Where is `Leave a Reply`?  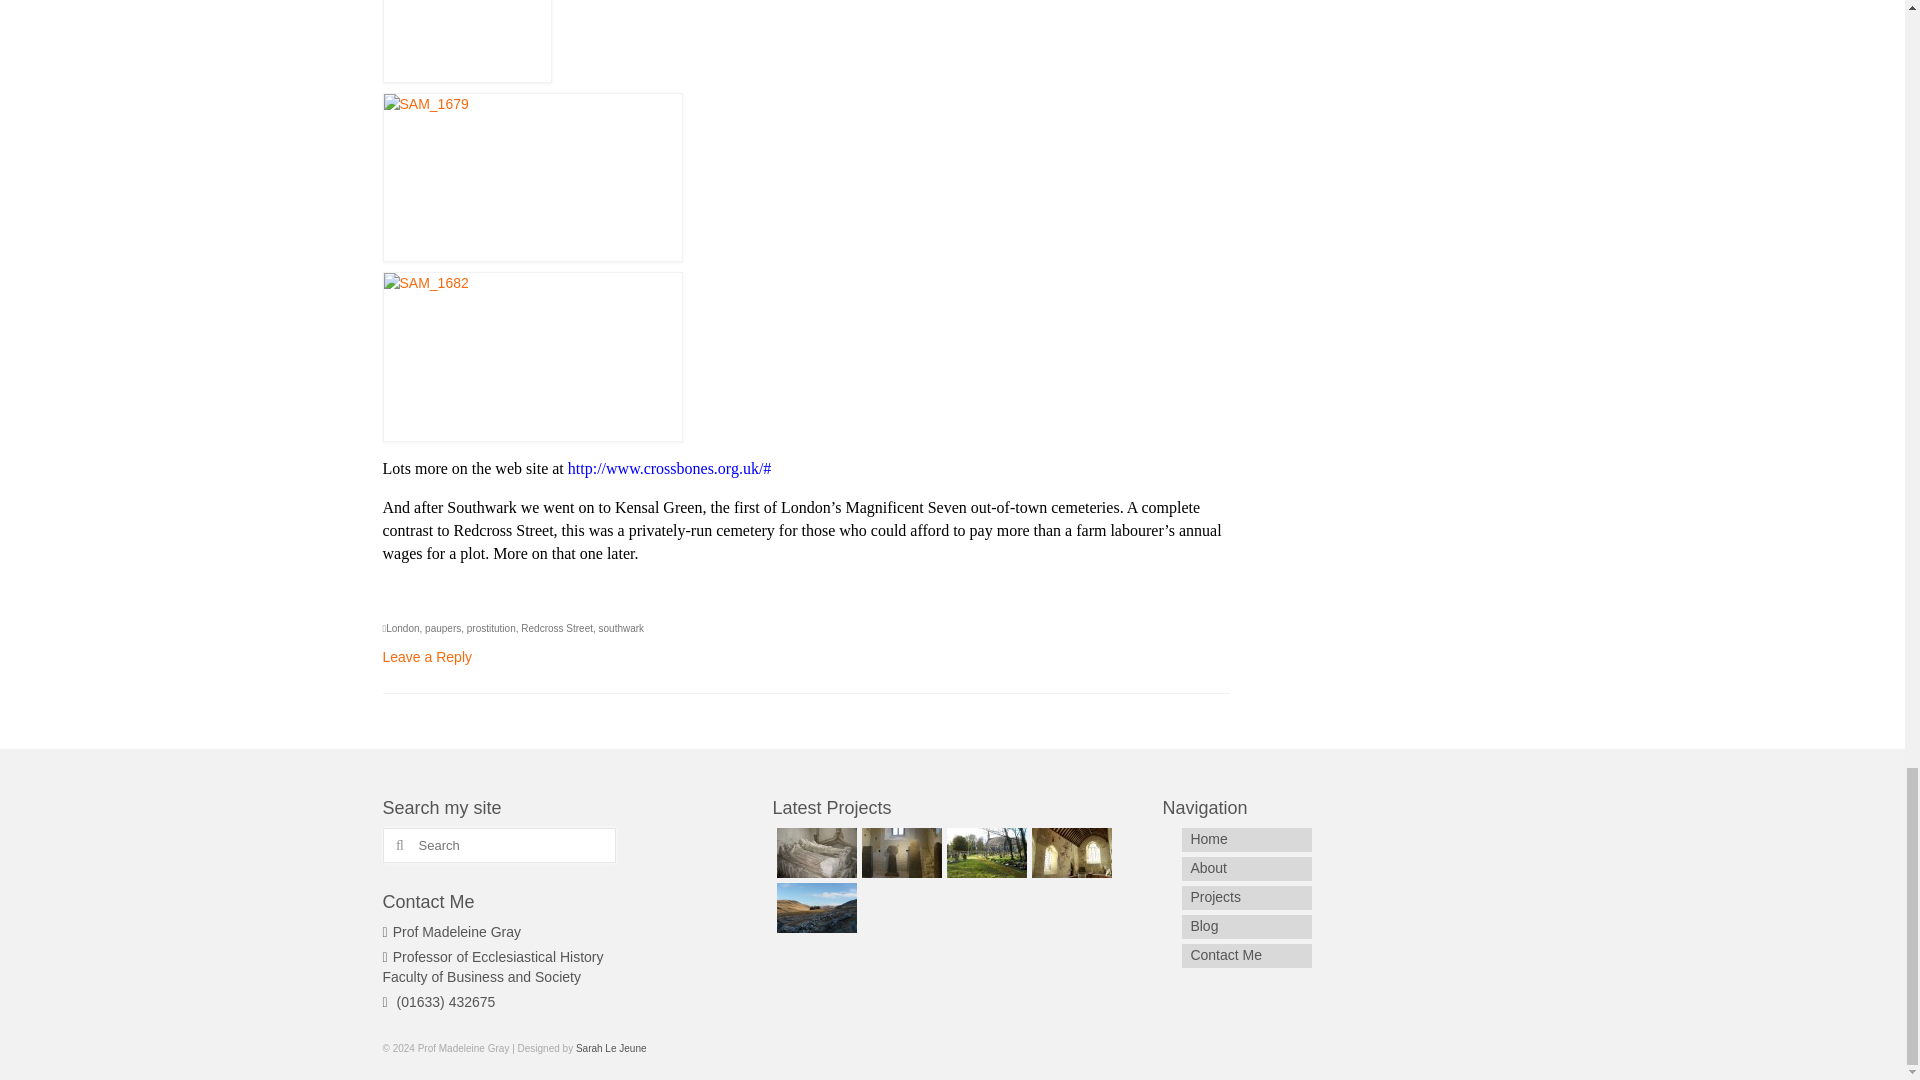 Leave a Reply is located at coordinates (427, 657).